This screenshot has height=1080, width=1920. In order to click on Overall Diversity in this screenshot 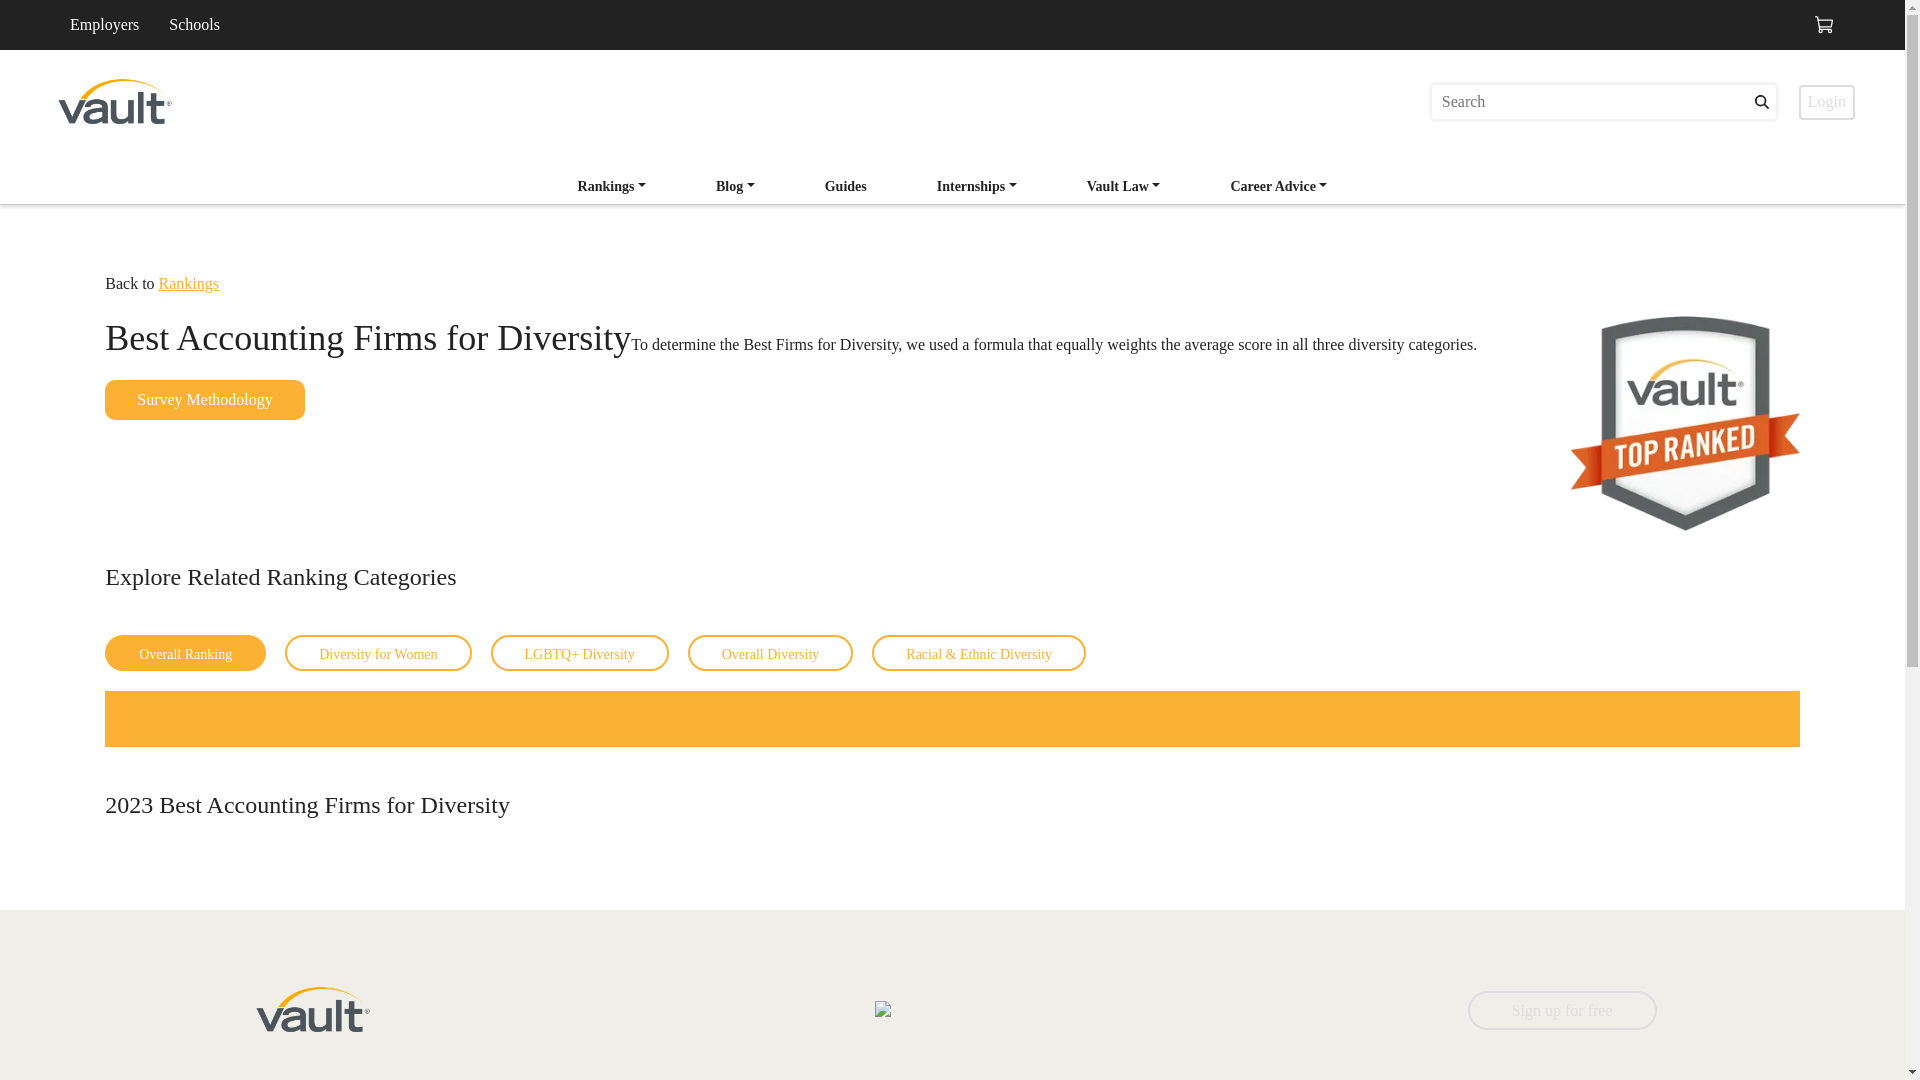, I will do `click(104, 24)`.